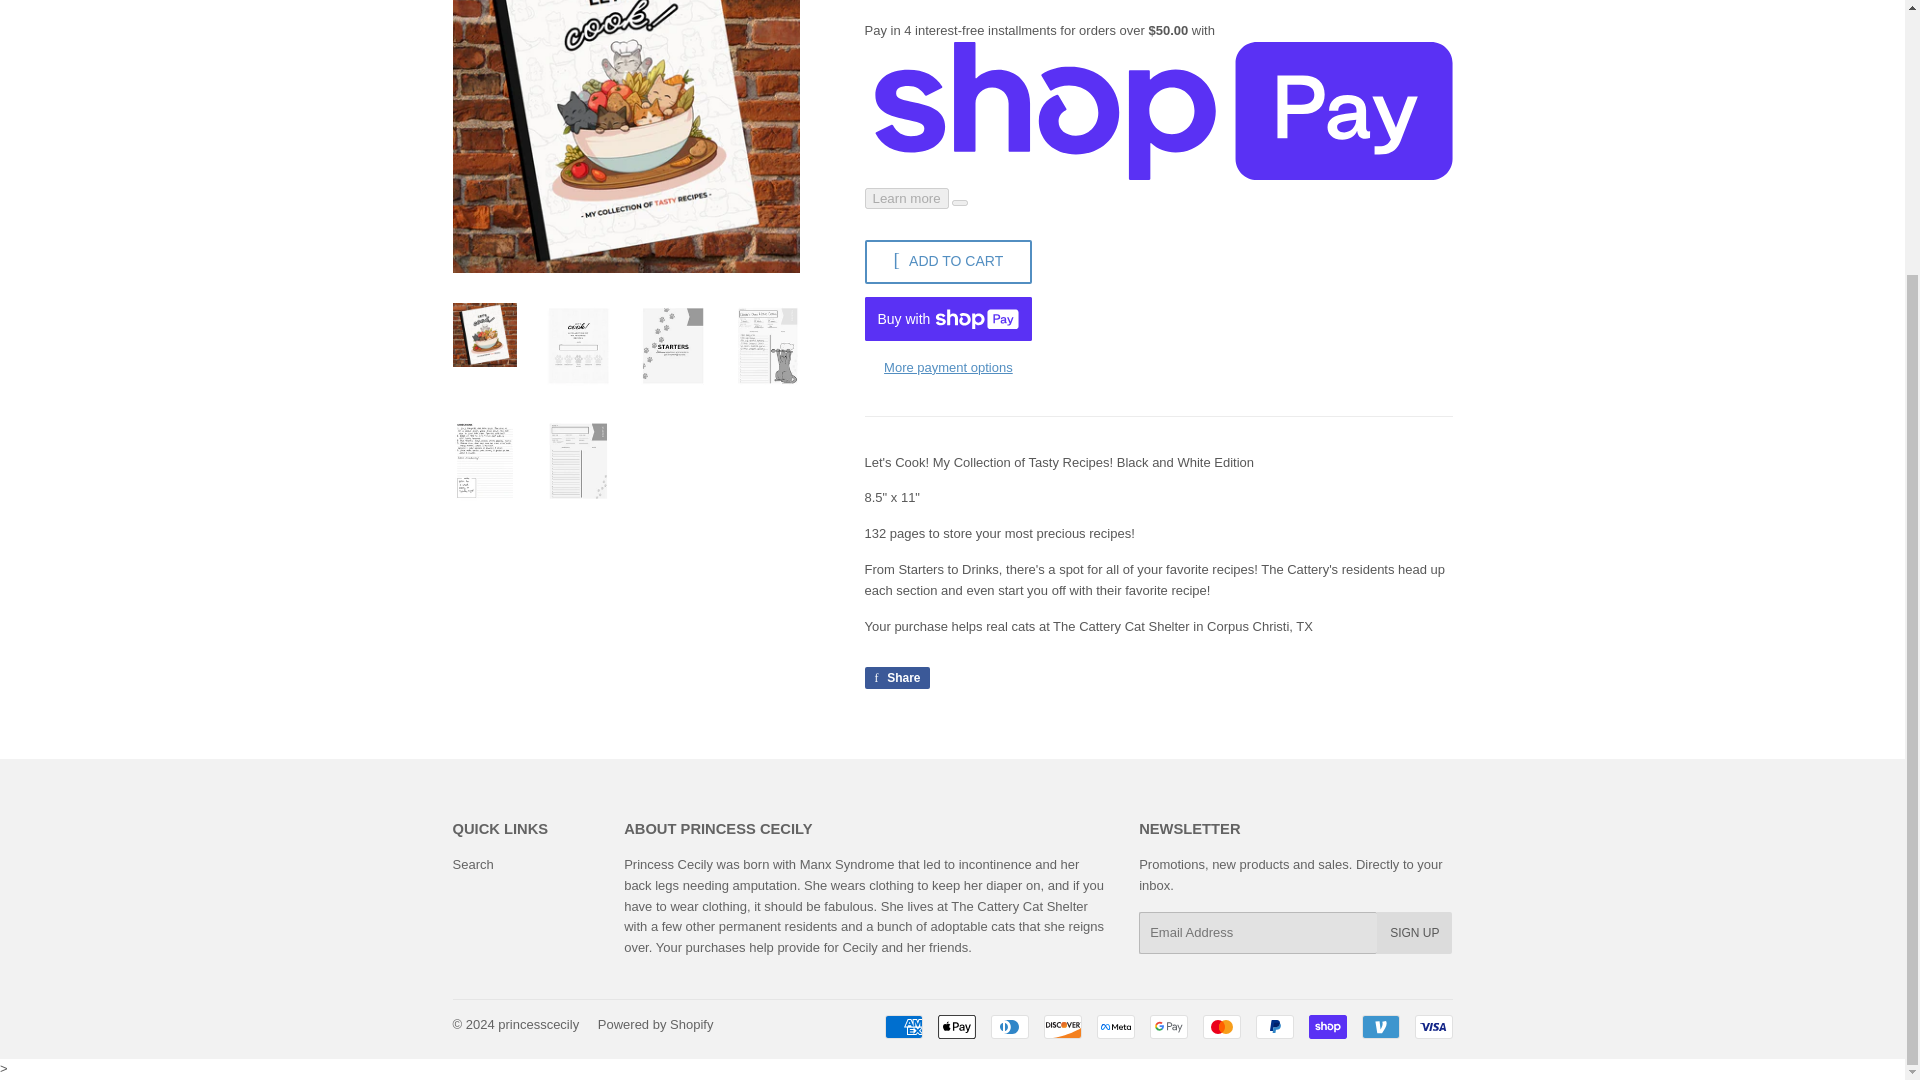 This screenshot has width=1920, height=1080. What do you see at coordinates (1274, 1026) in the screenshot?
I see `PayPal` at bounding box center [1274, 1026].